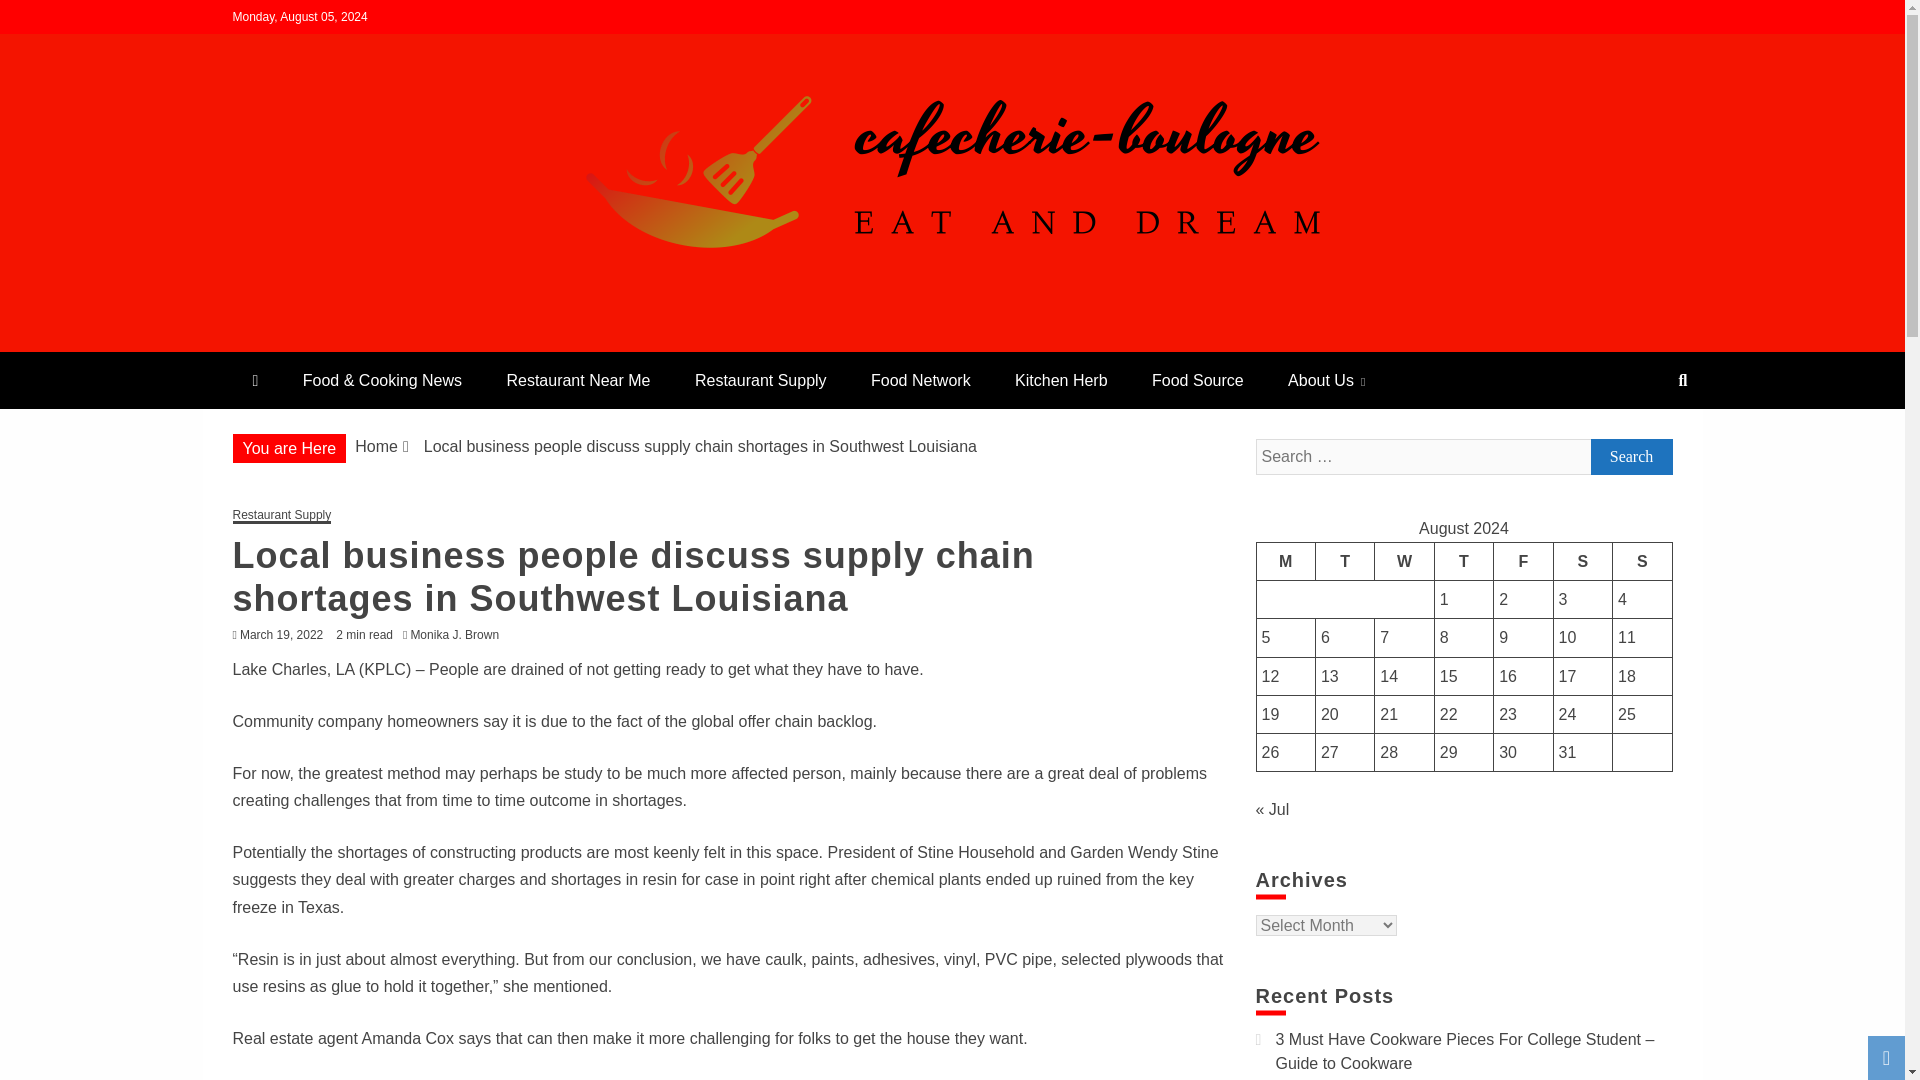 The image size is (1920, 1080). What do you see at coordinates (1630, 456) in the screenshot?
I see `Search` at bounding box center [1630, 456].